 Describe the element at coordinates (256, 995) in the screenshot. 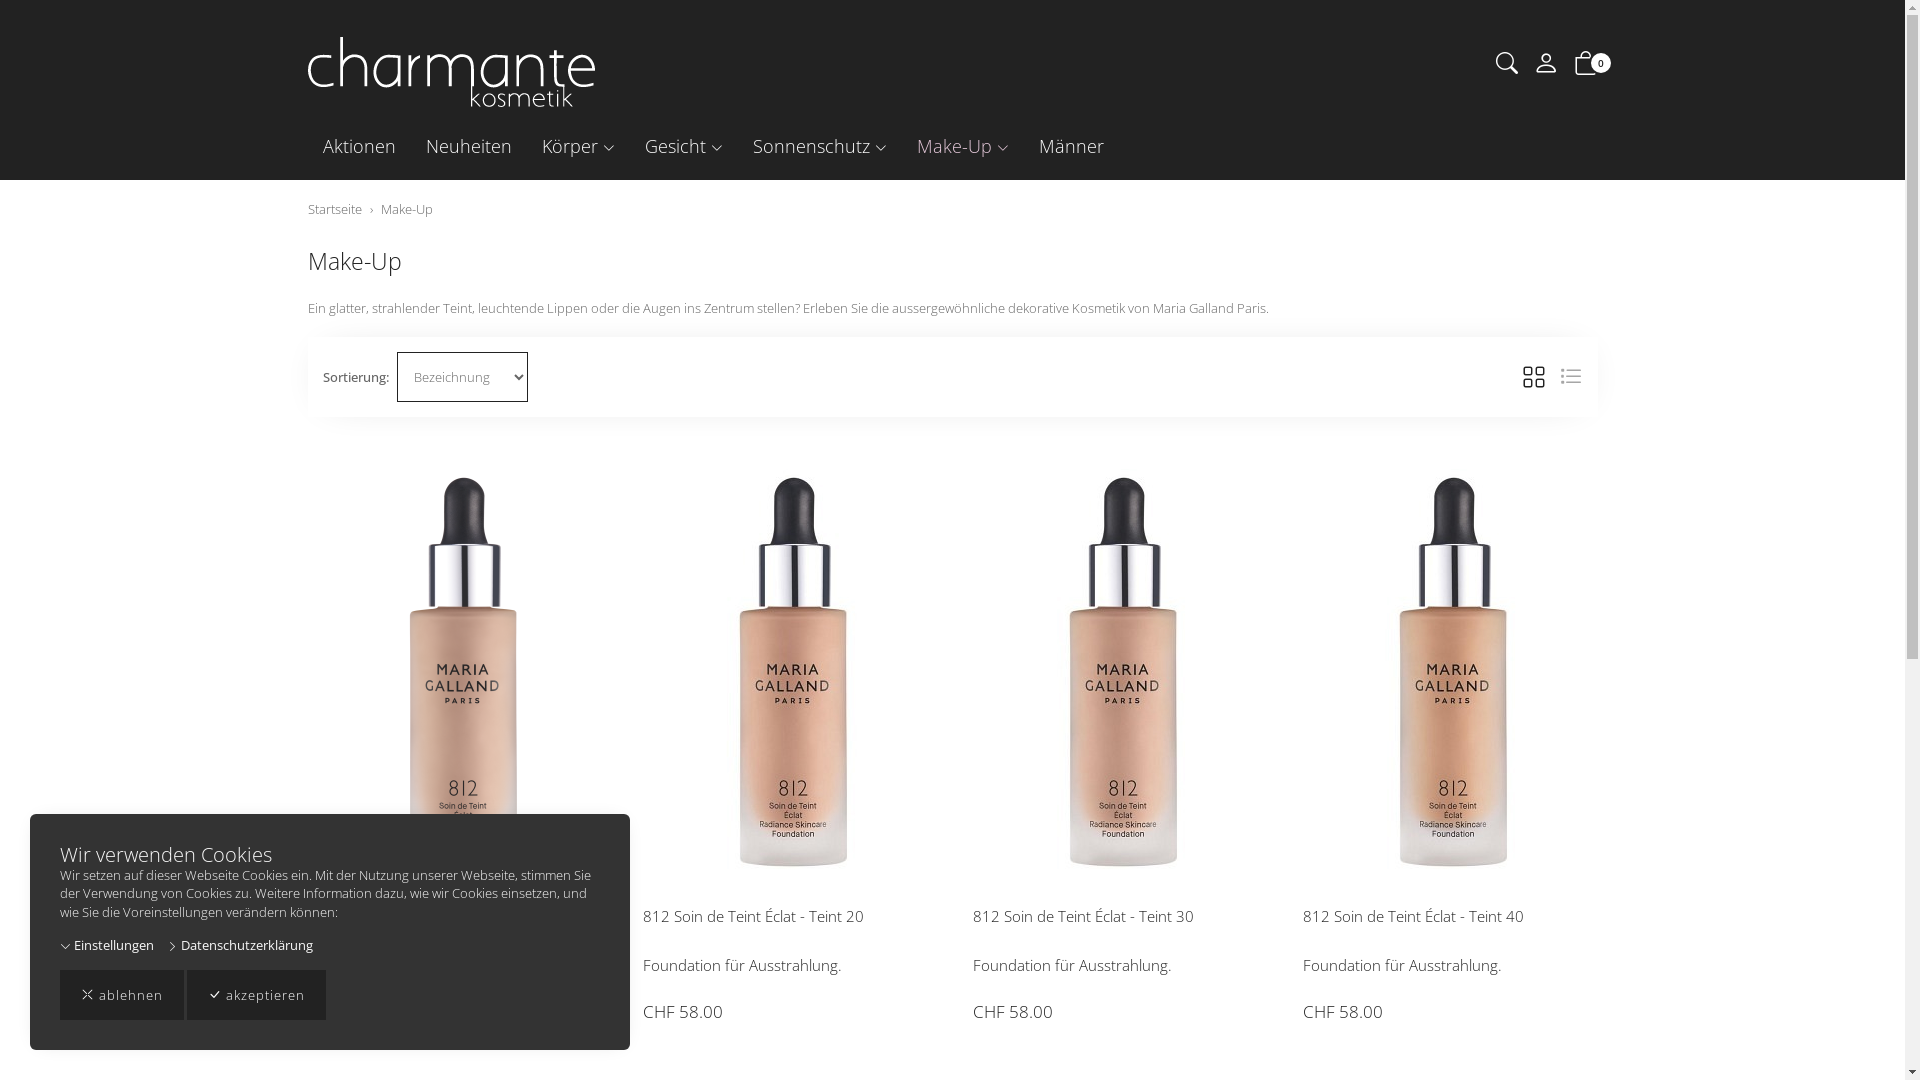

I see `akzeptieren` at that location.